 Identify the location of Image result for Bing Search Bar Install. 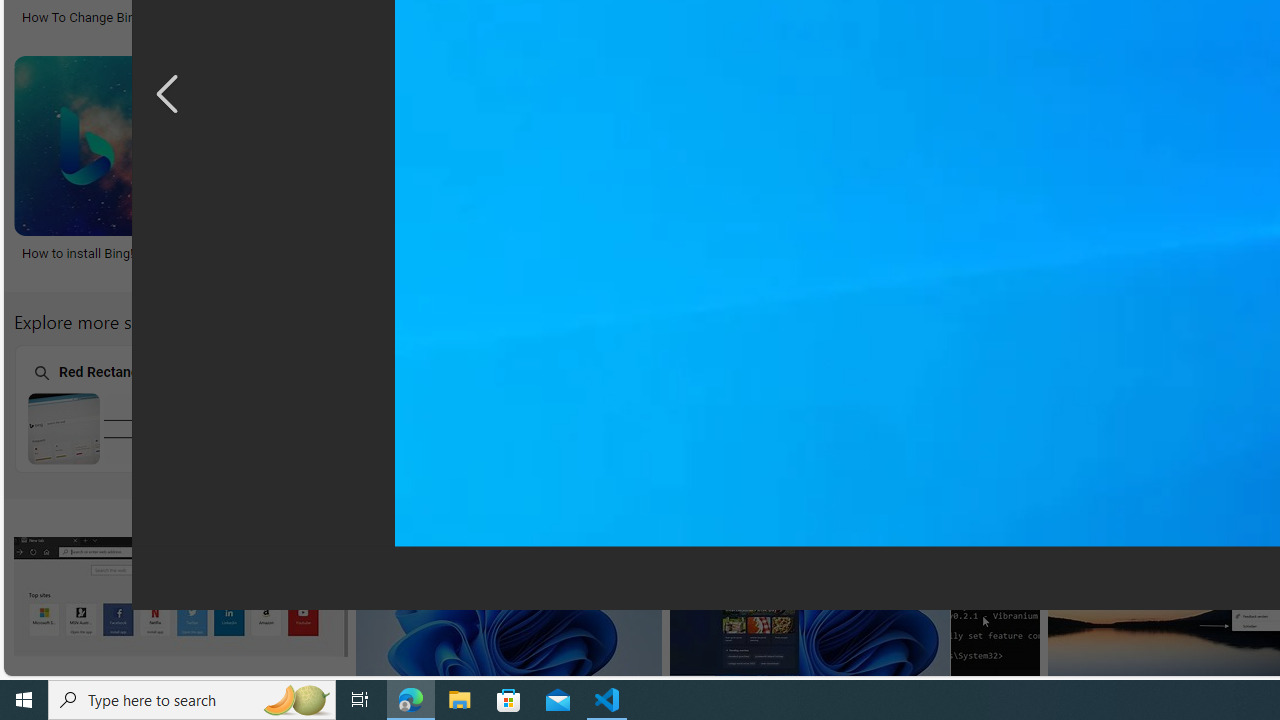
(995, 641).